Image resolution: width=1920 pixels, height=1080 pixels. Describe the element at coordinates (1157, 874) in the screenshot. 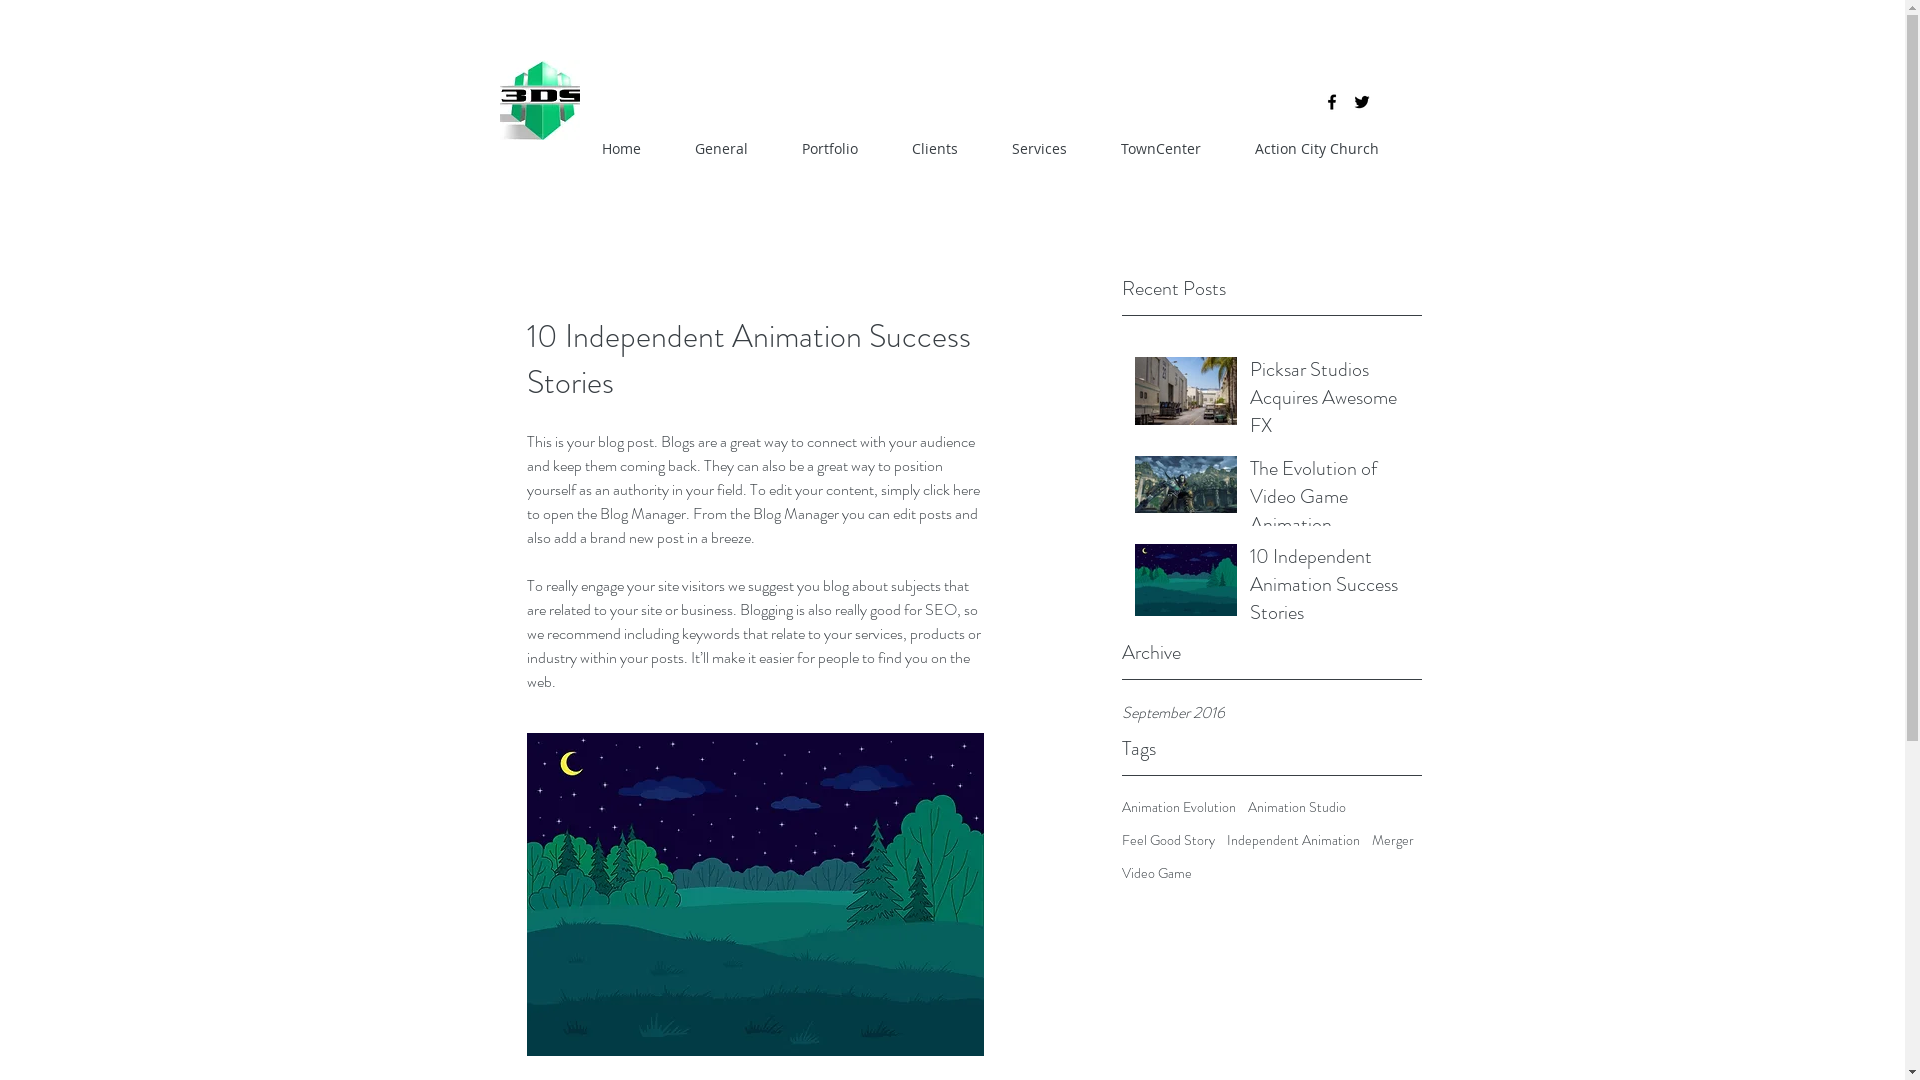

I see `Video Game` at that location.